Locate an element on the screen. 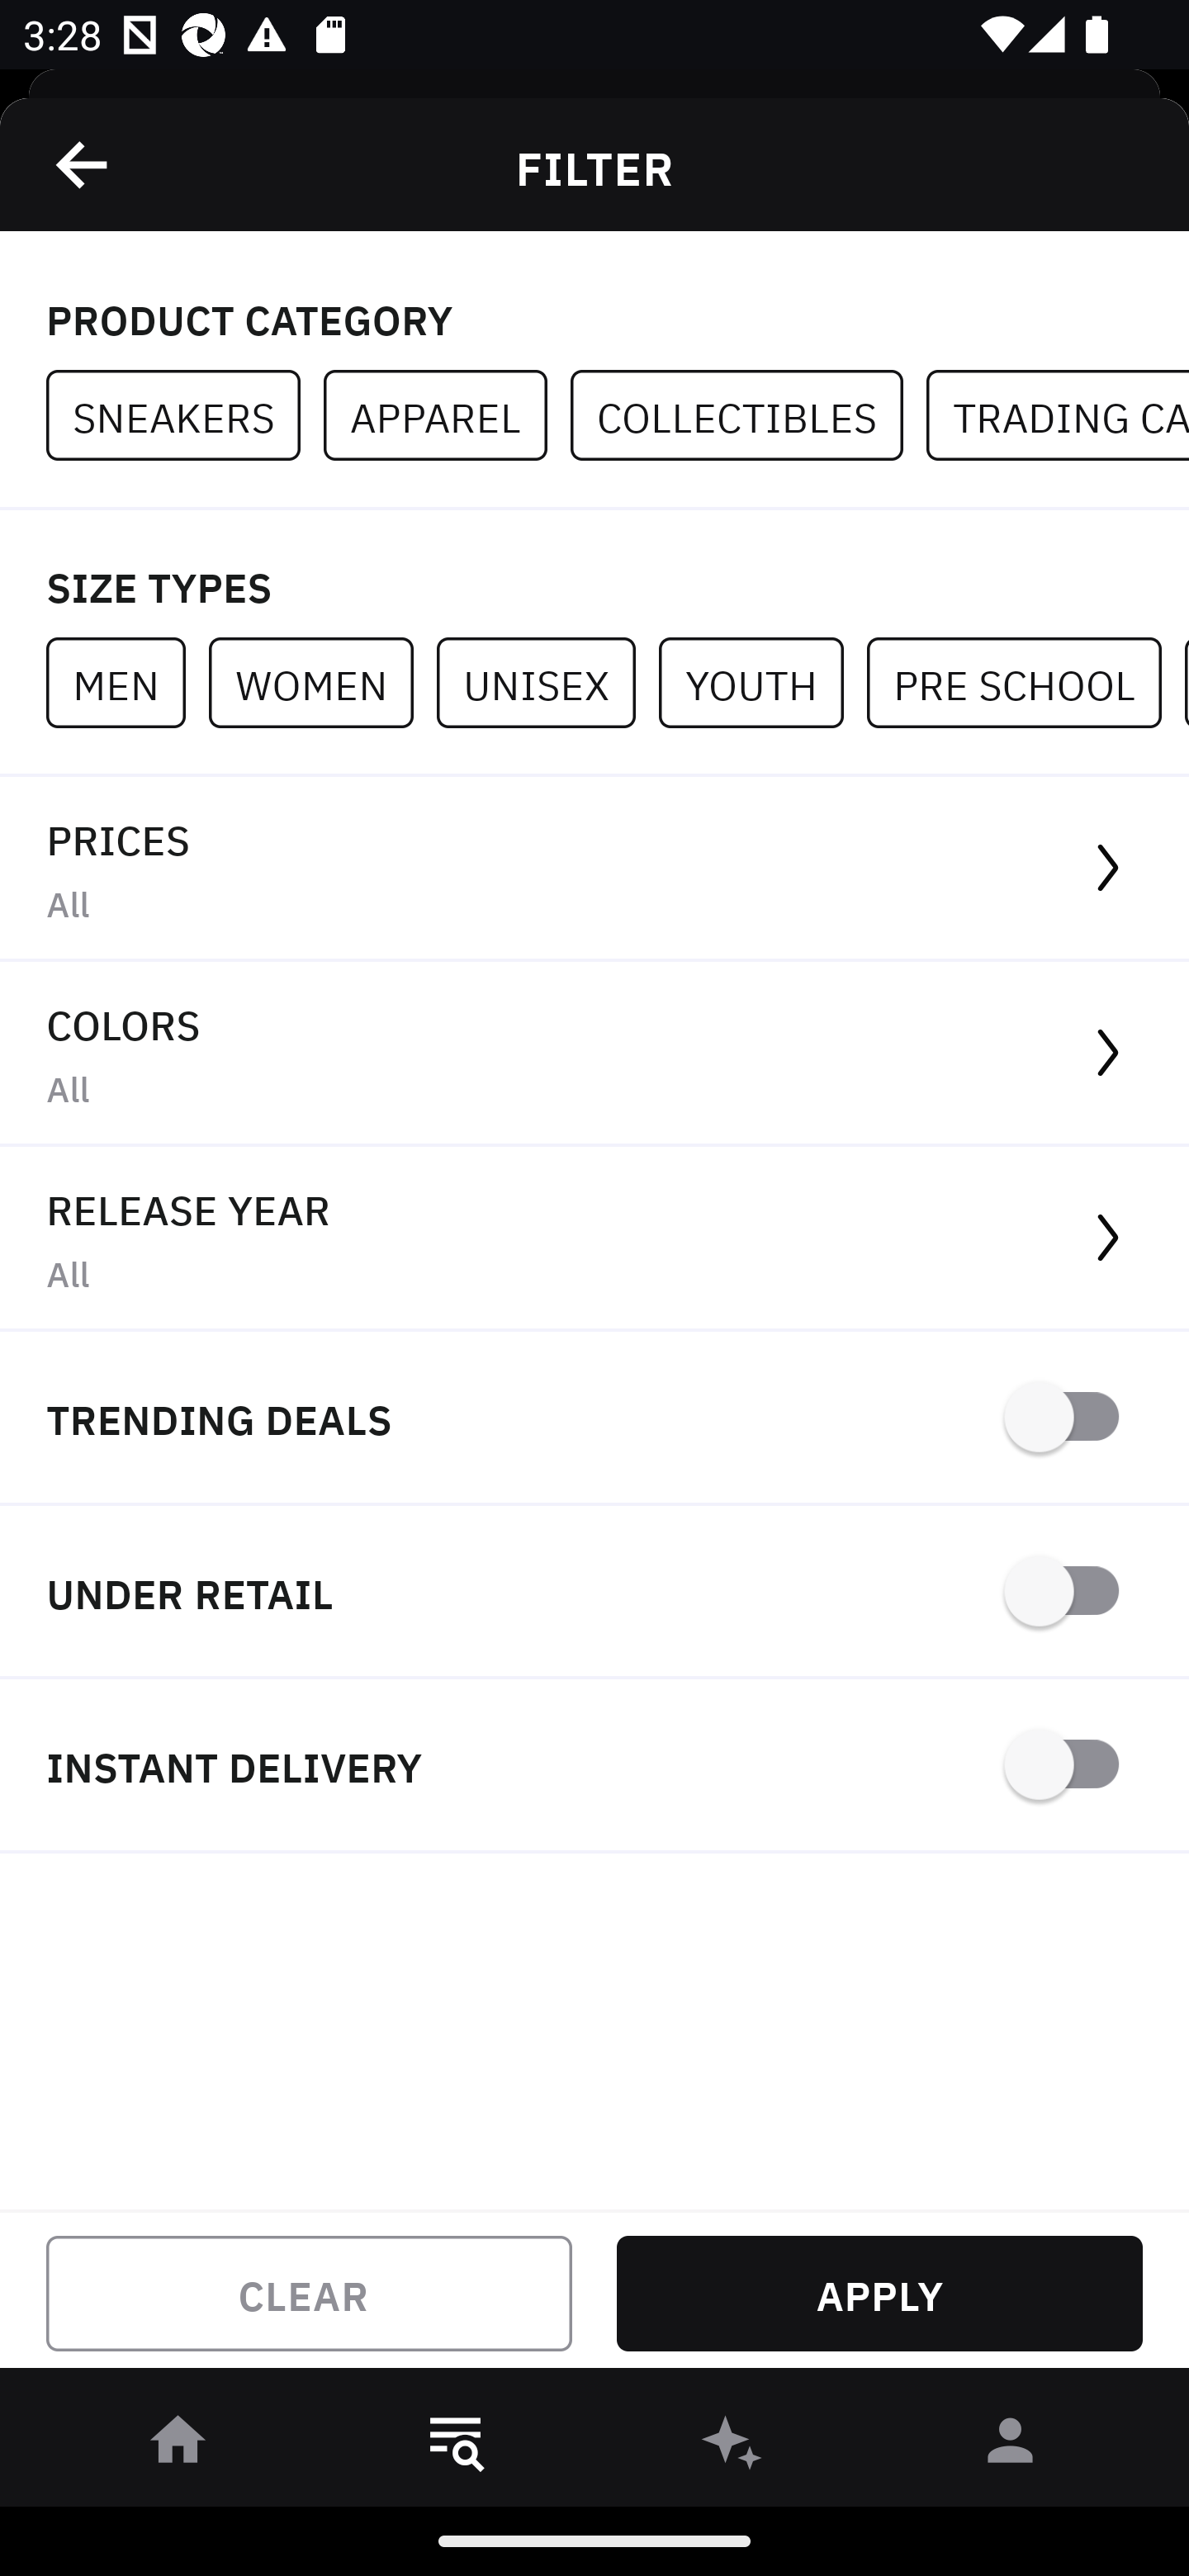 This screenshot has height=2576, width=1189. COLLECTIBLES is located at coordinates (748, 416).